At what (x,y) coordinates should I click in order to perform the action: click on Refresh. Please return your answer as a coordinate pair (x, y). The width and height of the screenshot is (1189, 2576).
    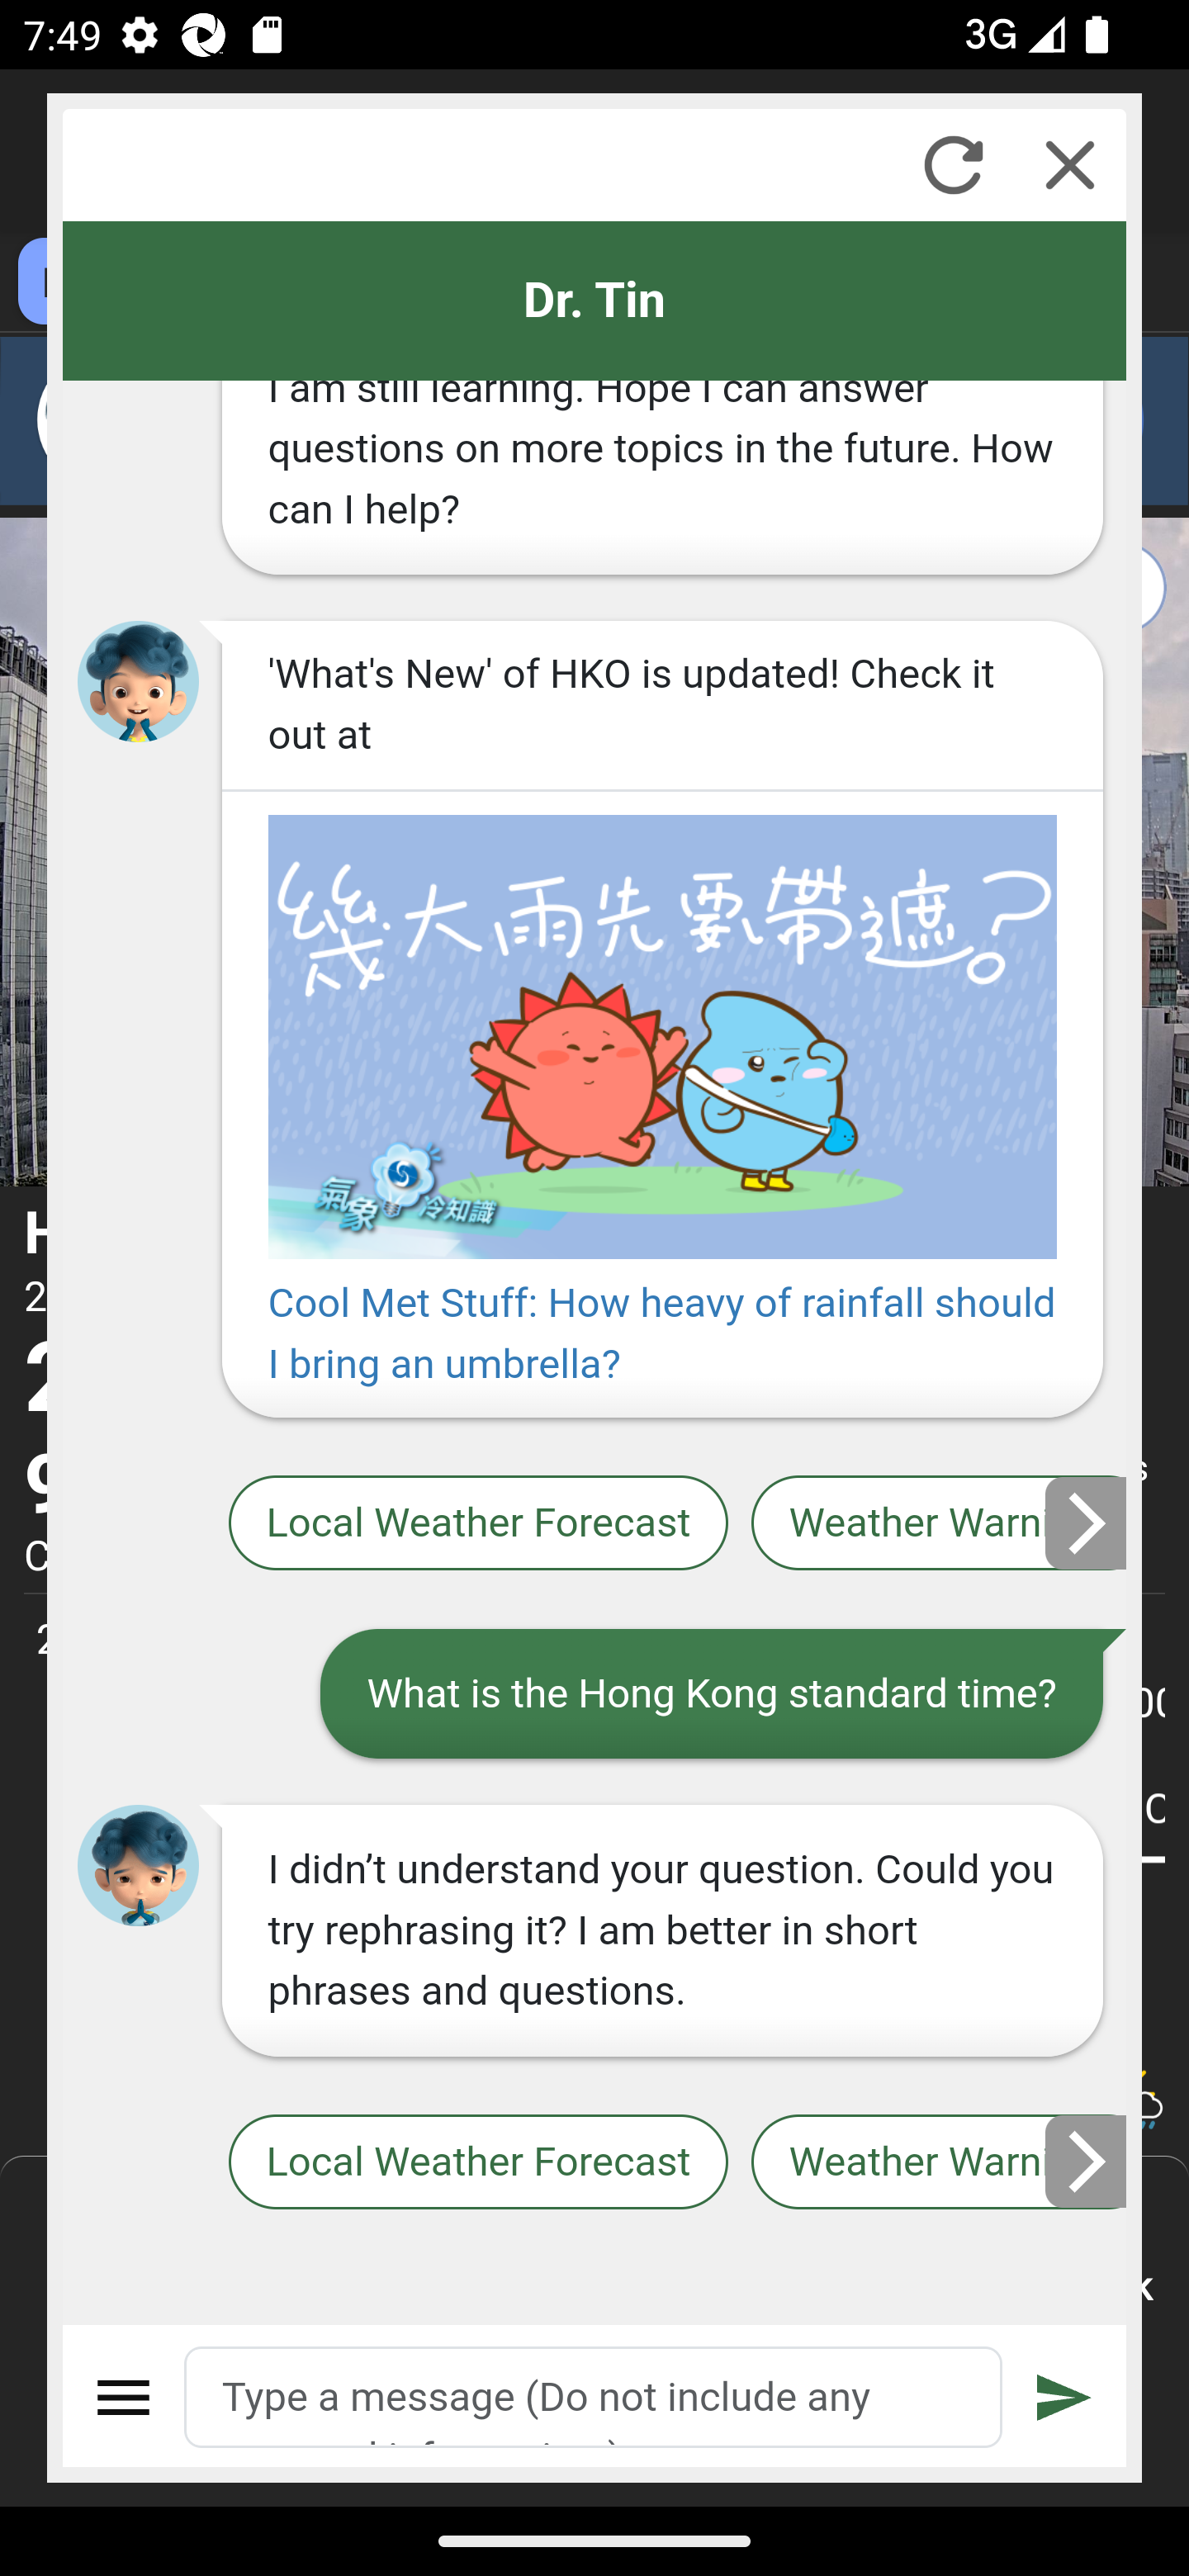
    Looking at the image, I should click on (953, 164).